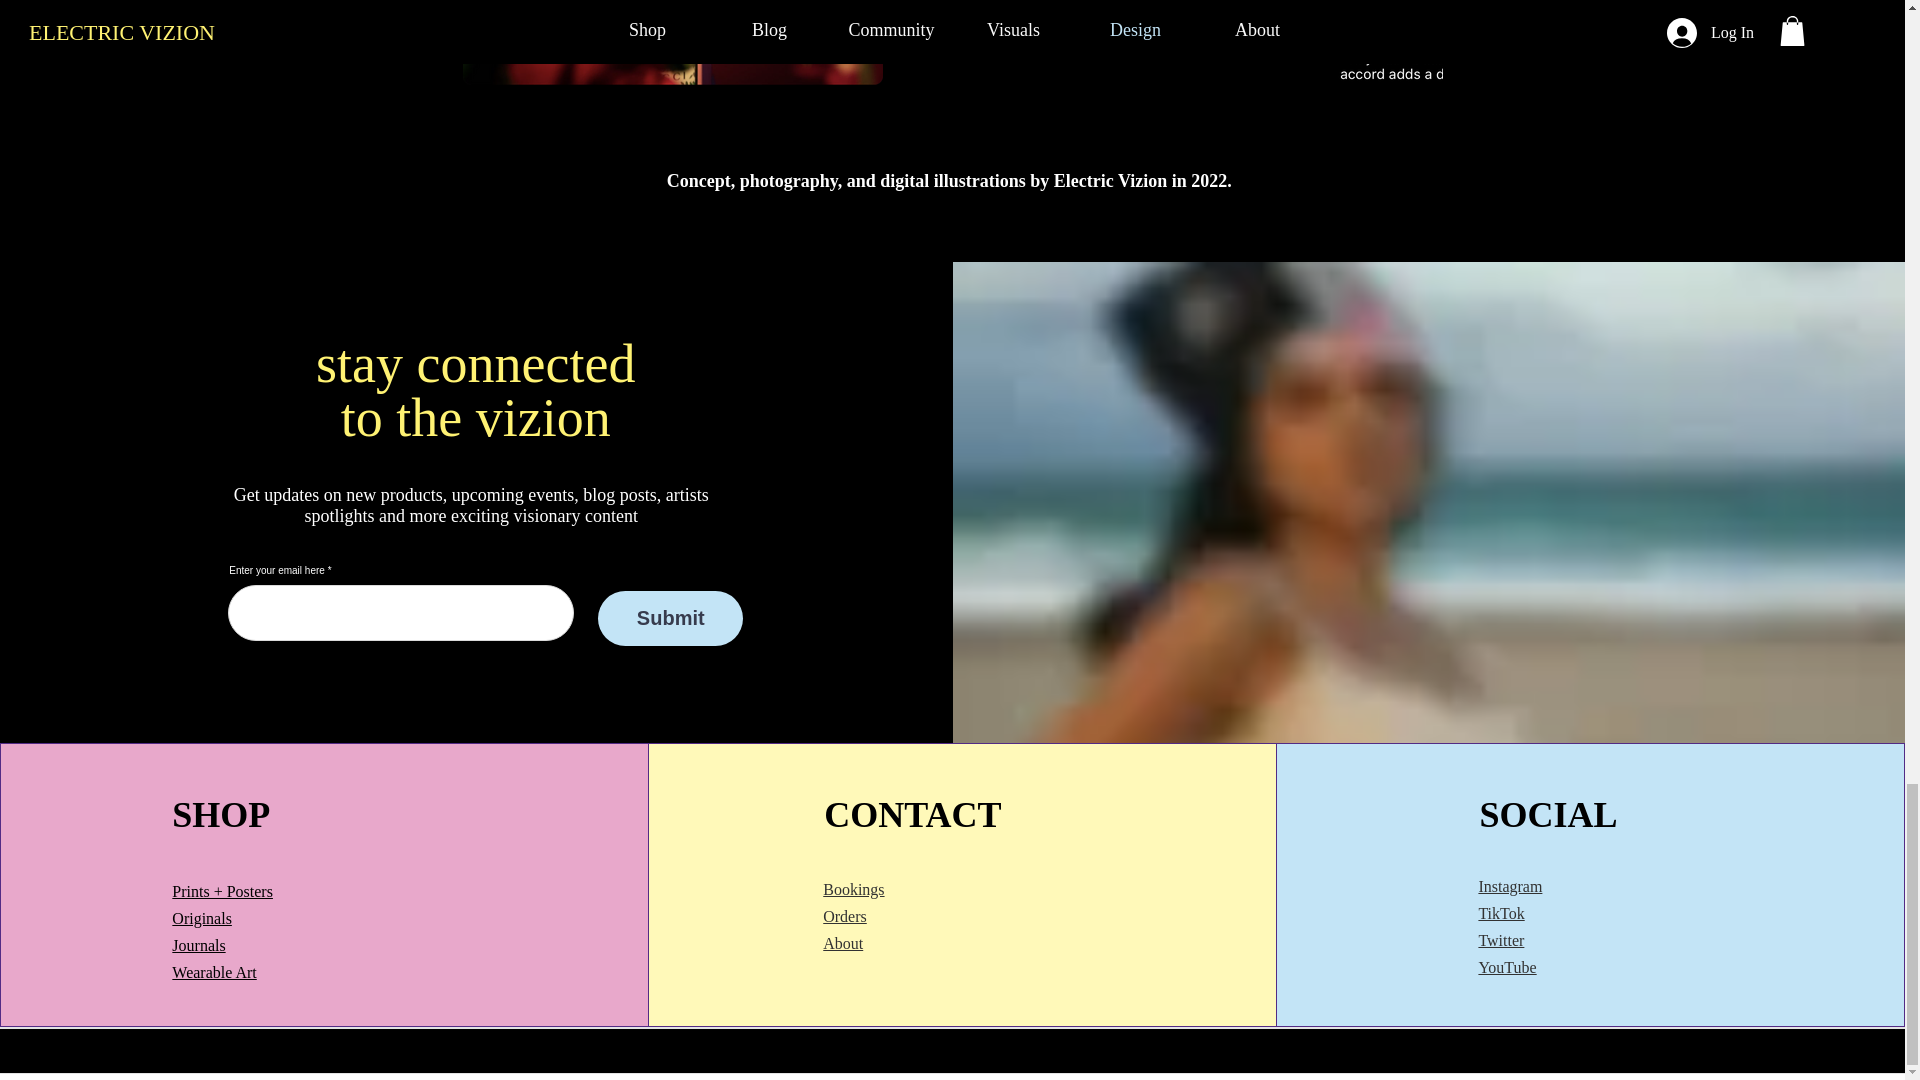  What do you see at coordinates (198, 945) in the screenshot?
I see `Journals` at bounding box center [198, 945].